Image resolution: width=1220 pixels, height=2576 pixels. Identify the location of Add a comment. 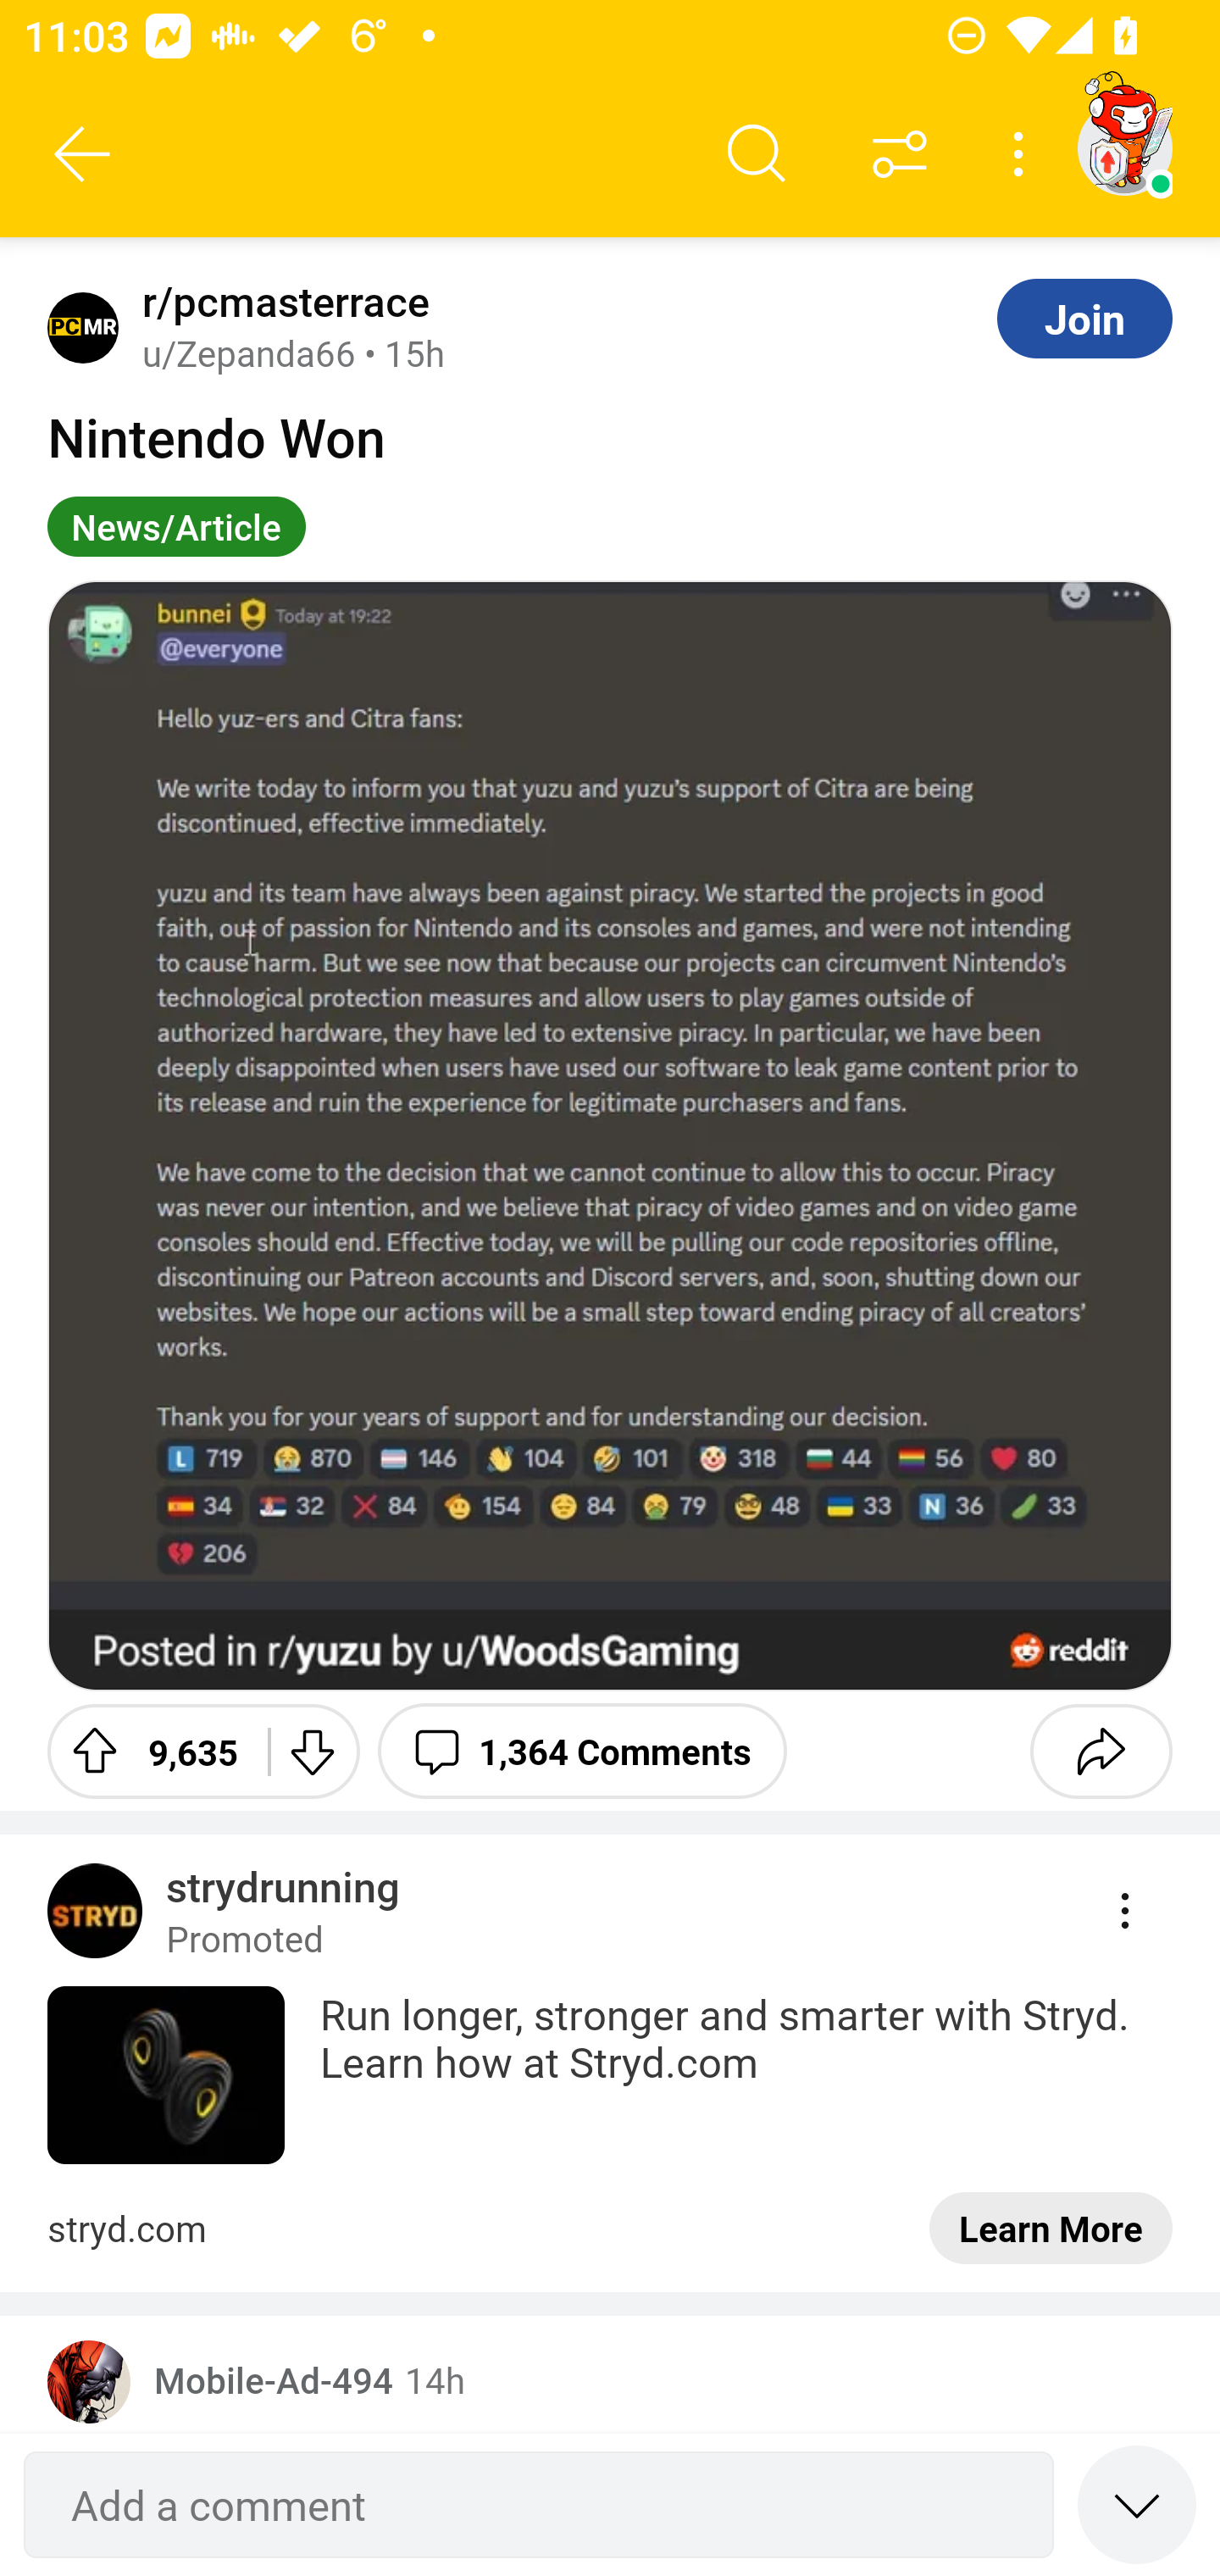
(539, 2505).